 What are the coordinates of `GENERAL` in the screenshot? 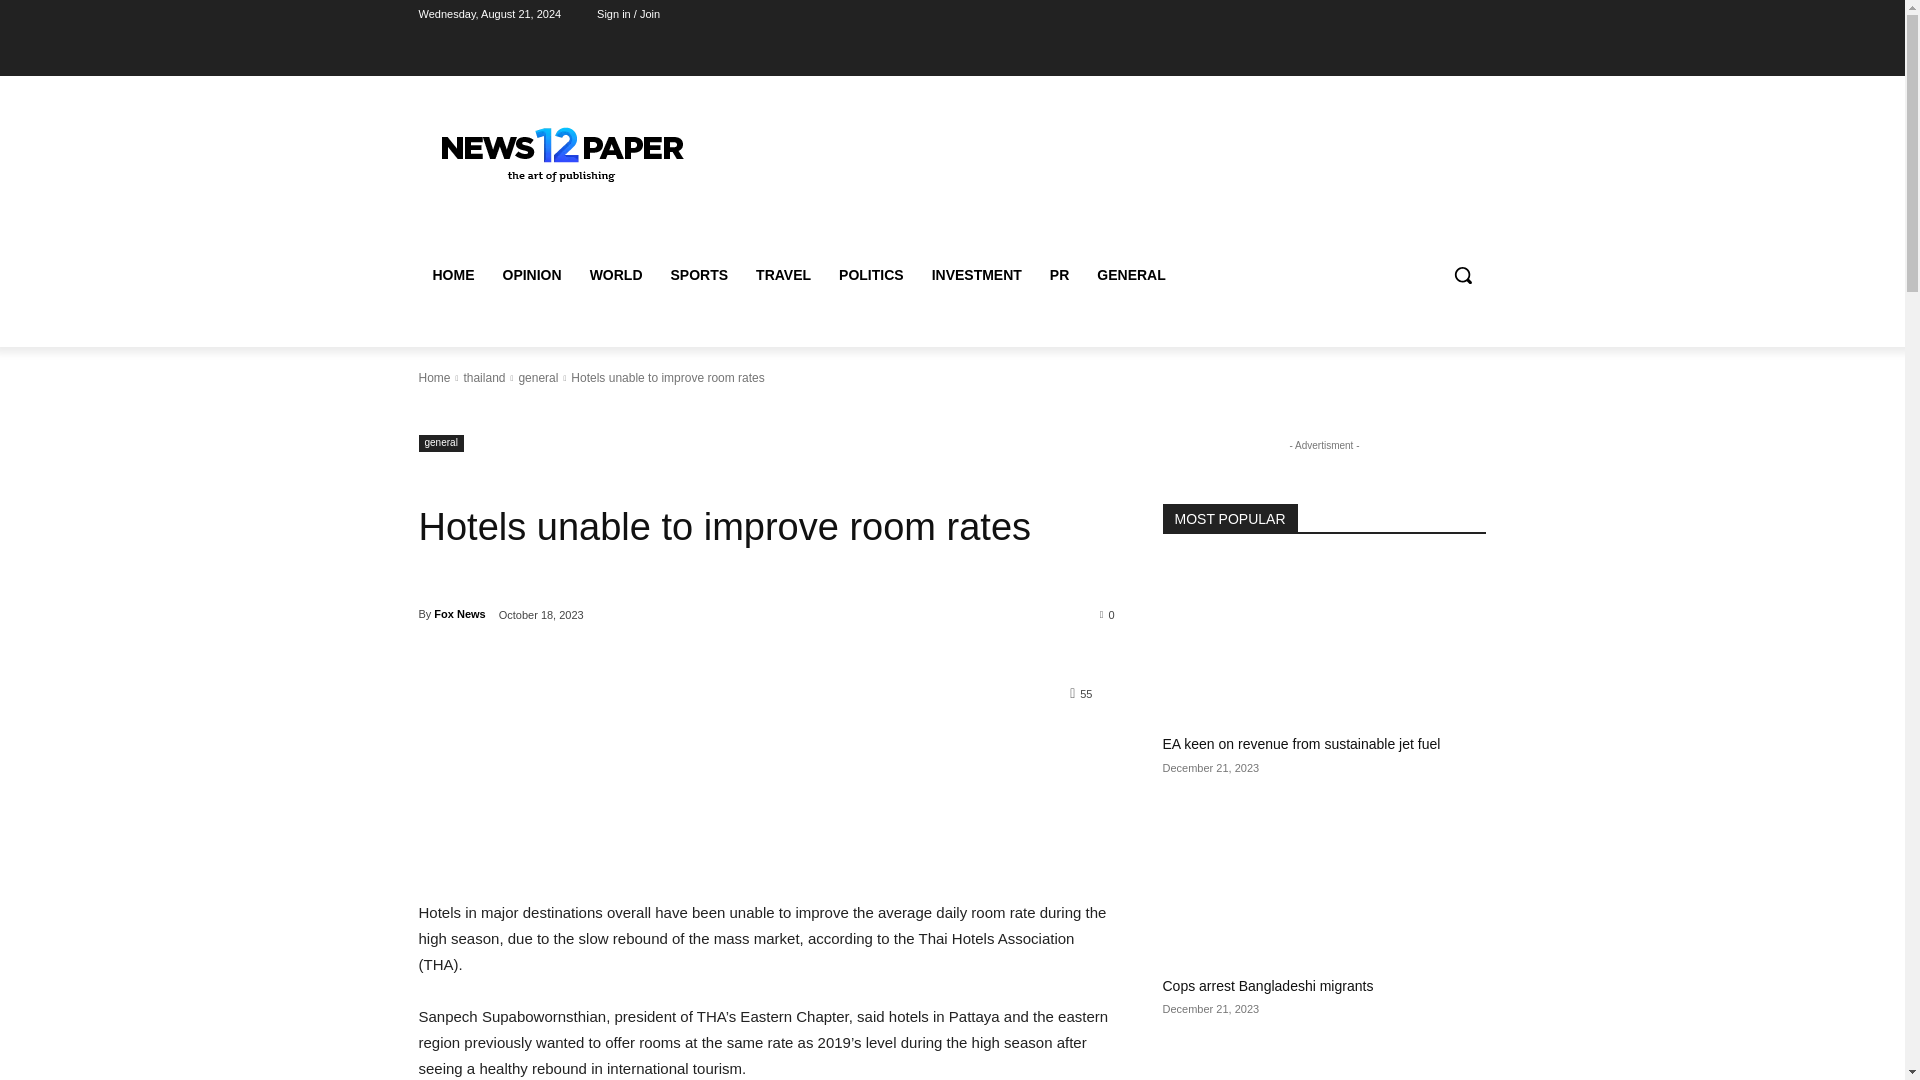 It's located at (1130, 274).